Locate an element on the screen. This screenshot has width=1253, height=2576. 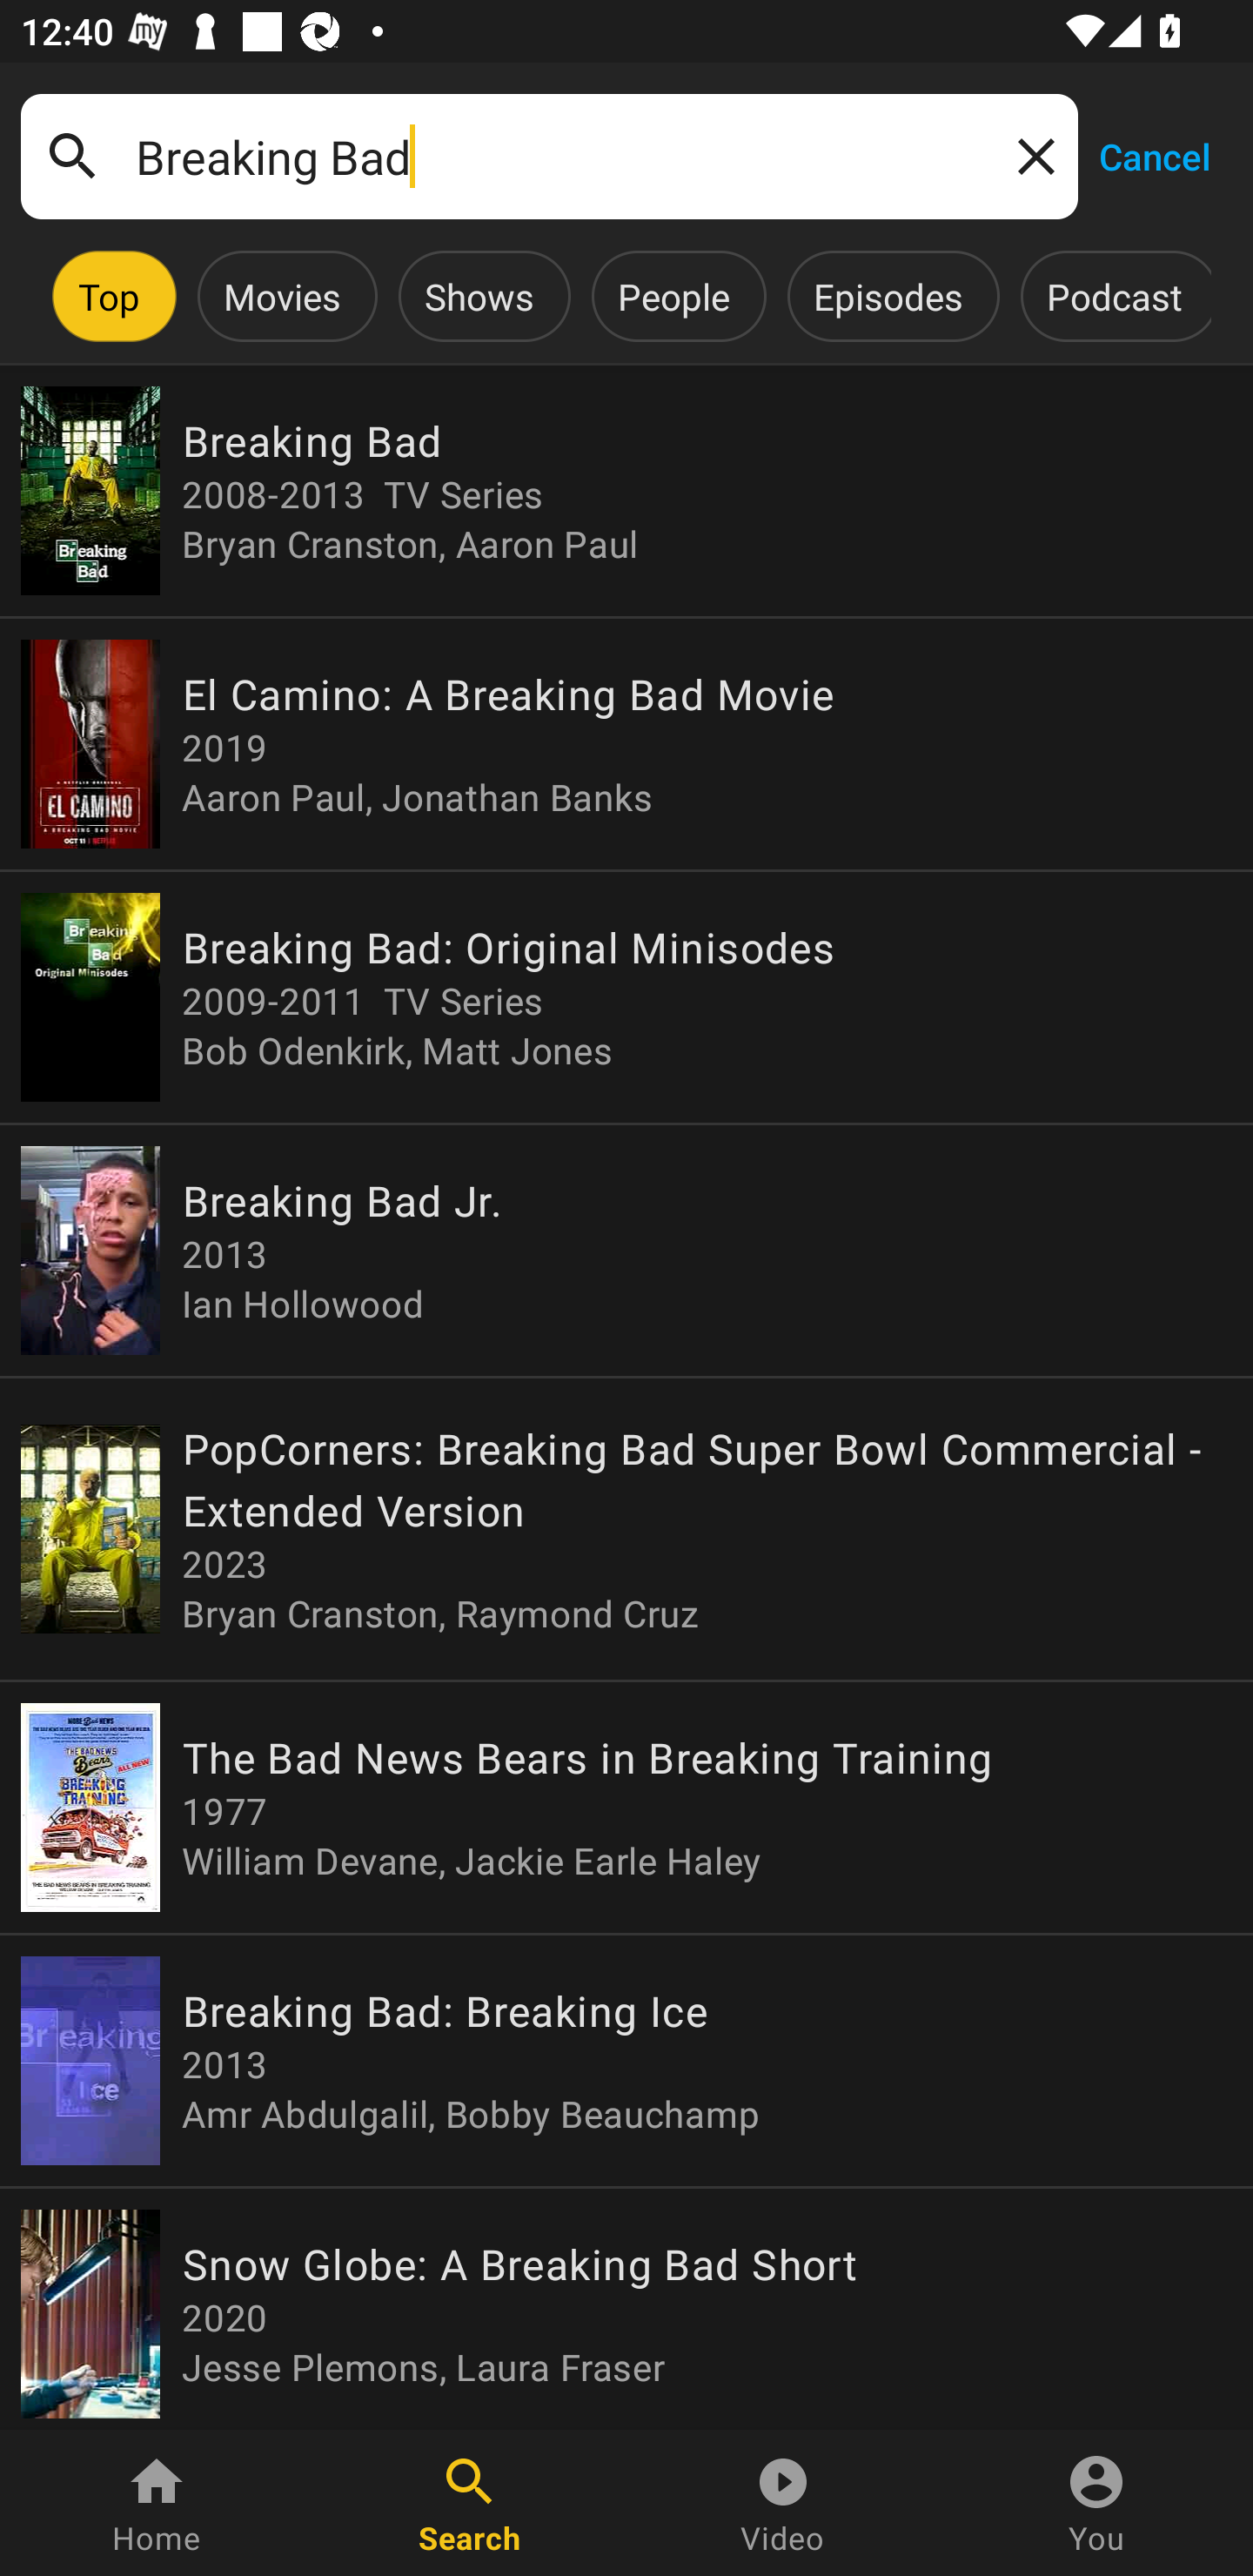
Breaking Bad Jr. 2013 Ian Hollowood is located at coordinates (626, 1250).